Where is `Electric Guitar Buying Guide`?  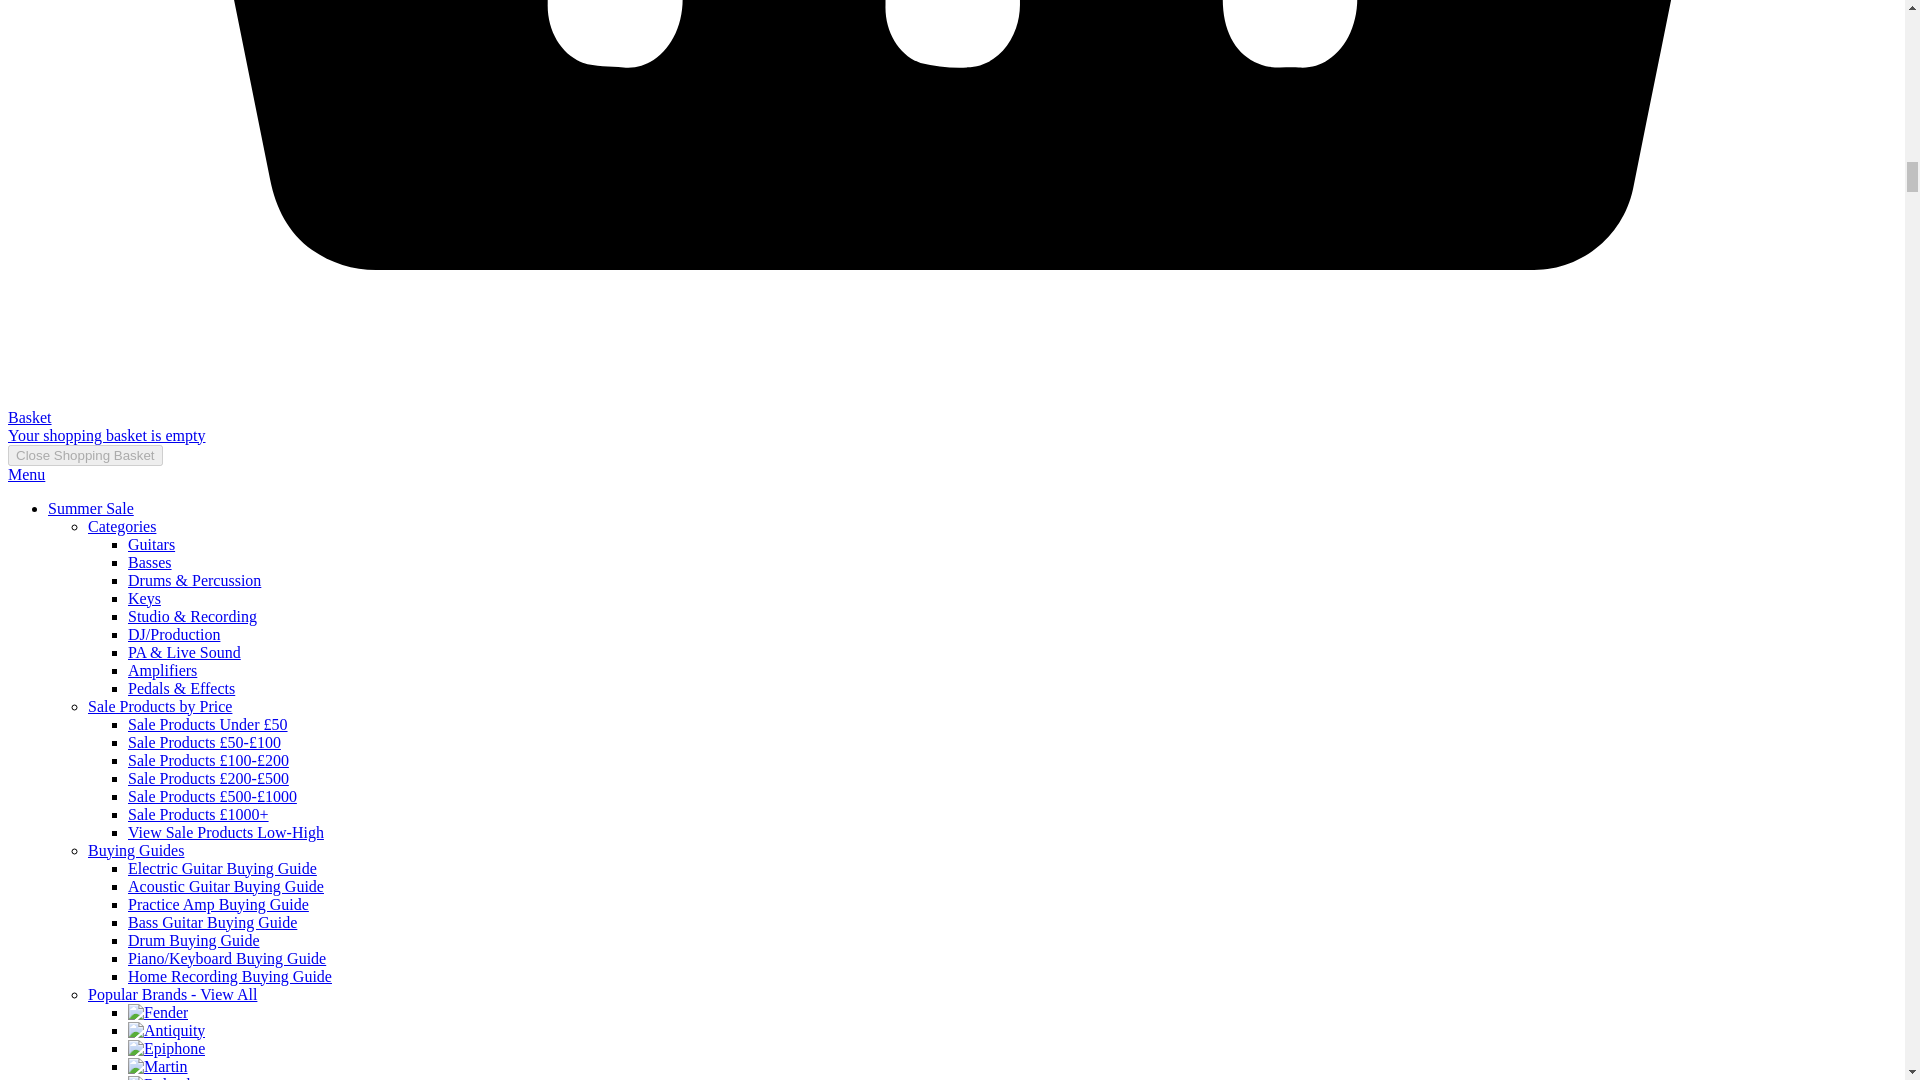 Electric Guitar Buying Guide is located at coordinates (222, 868).